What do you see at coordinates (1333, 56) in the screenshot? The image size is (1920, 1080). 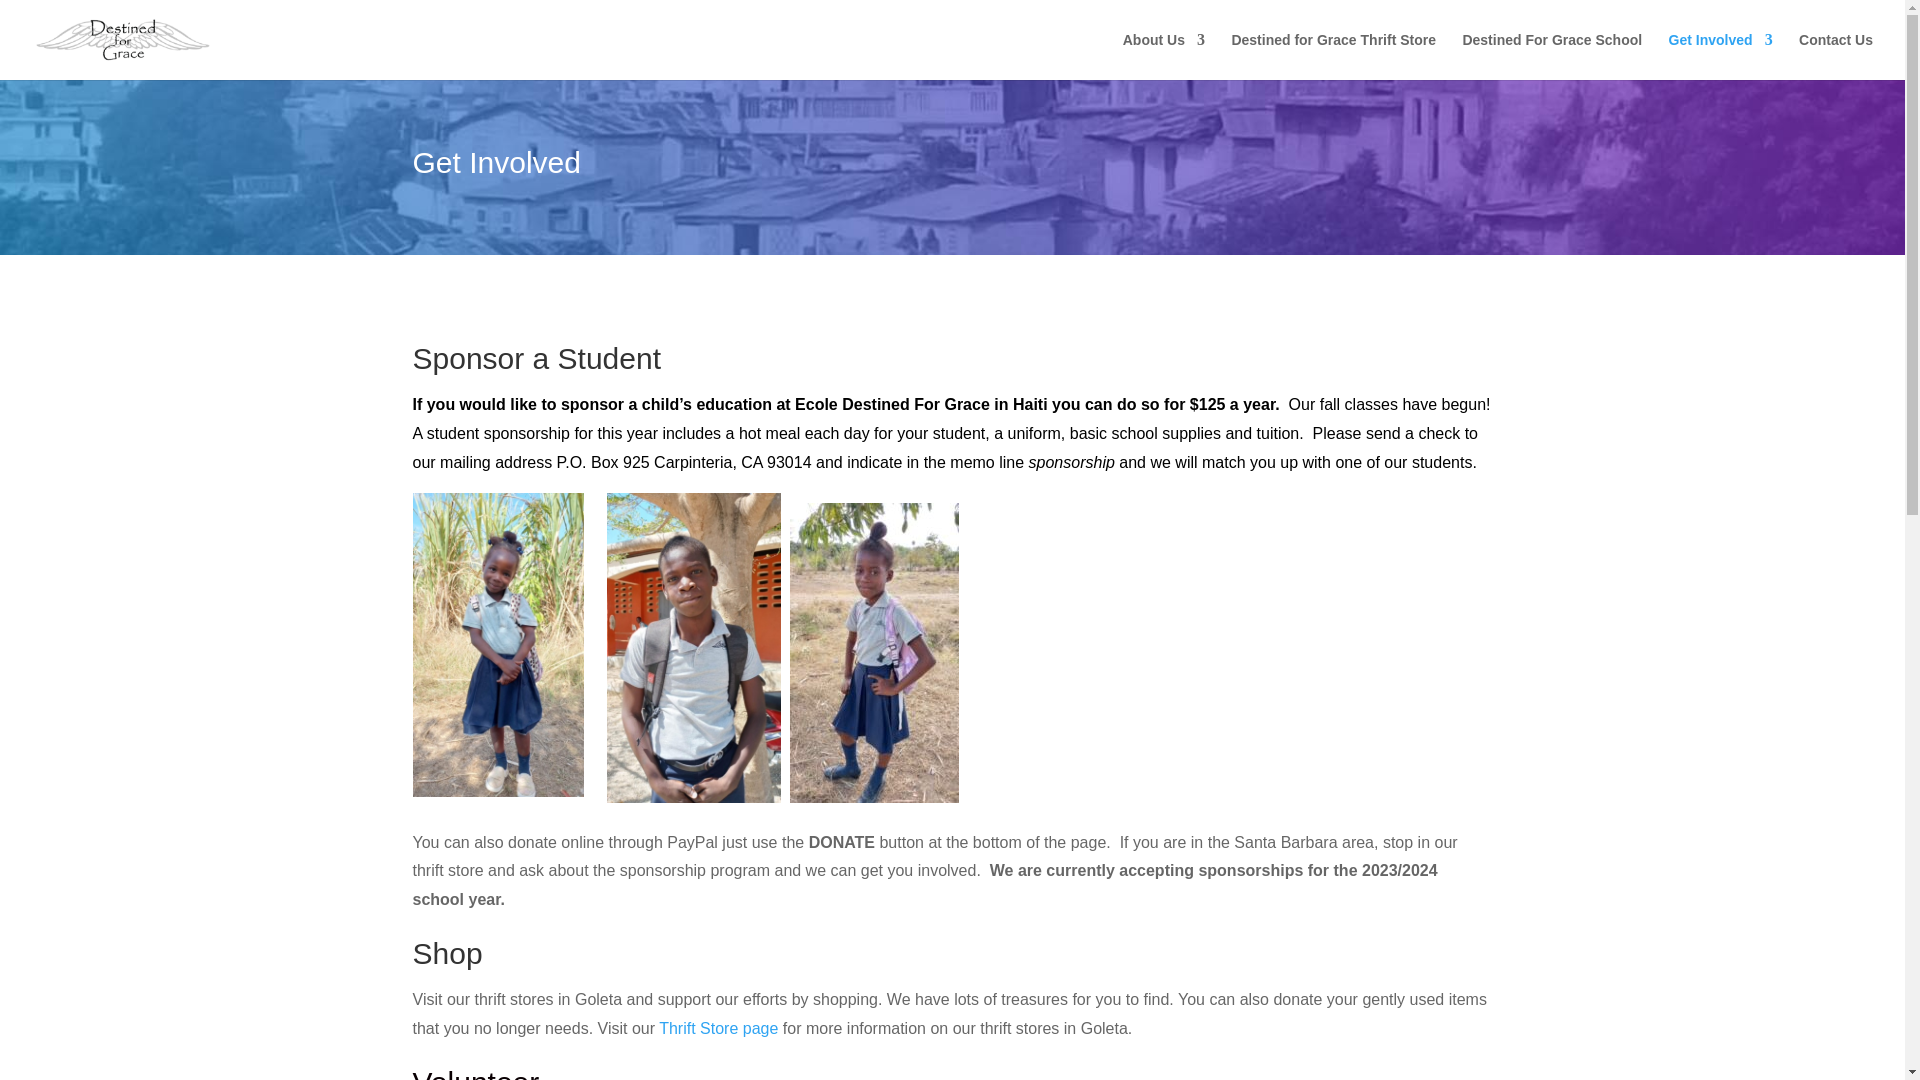 I see `Destined for Grace Thrift Store` at bounding box center [1333, 56].